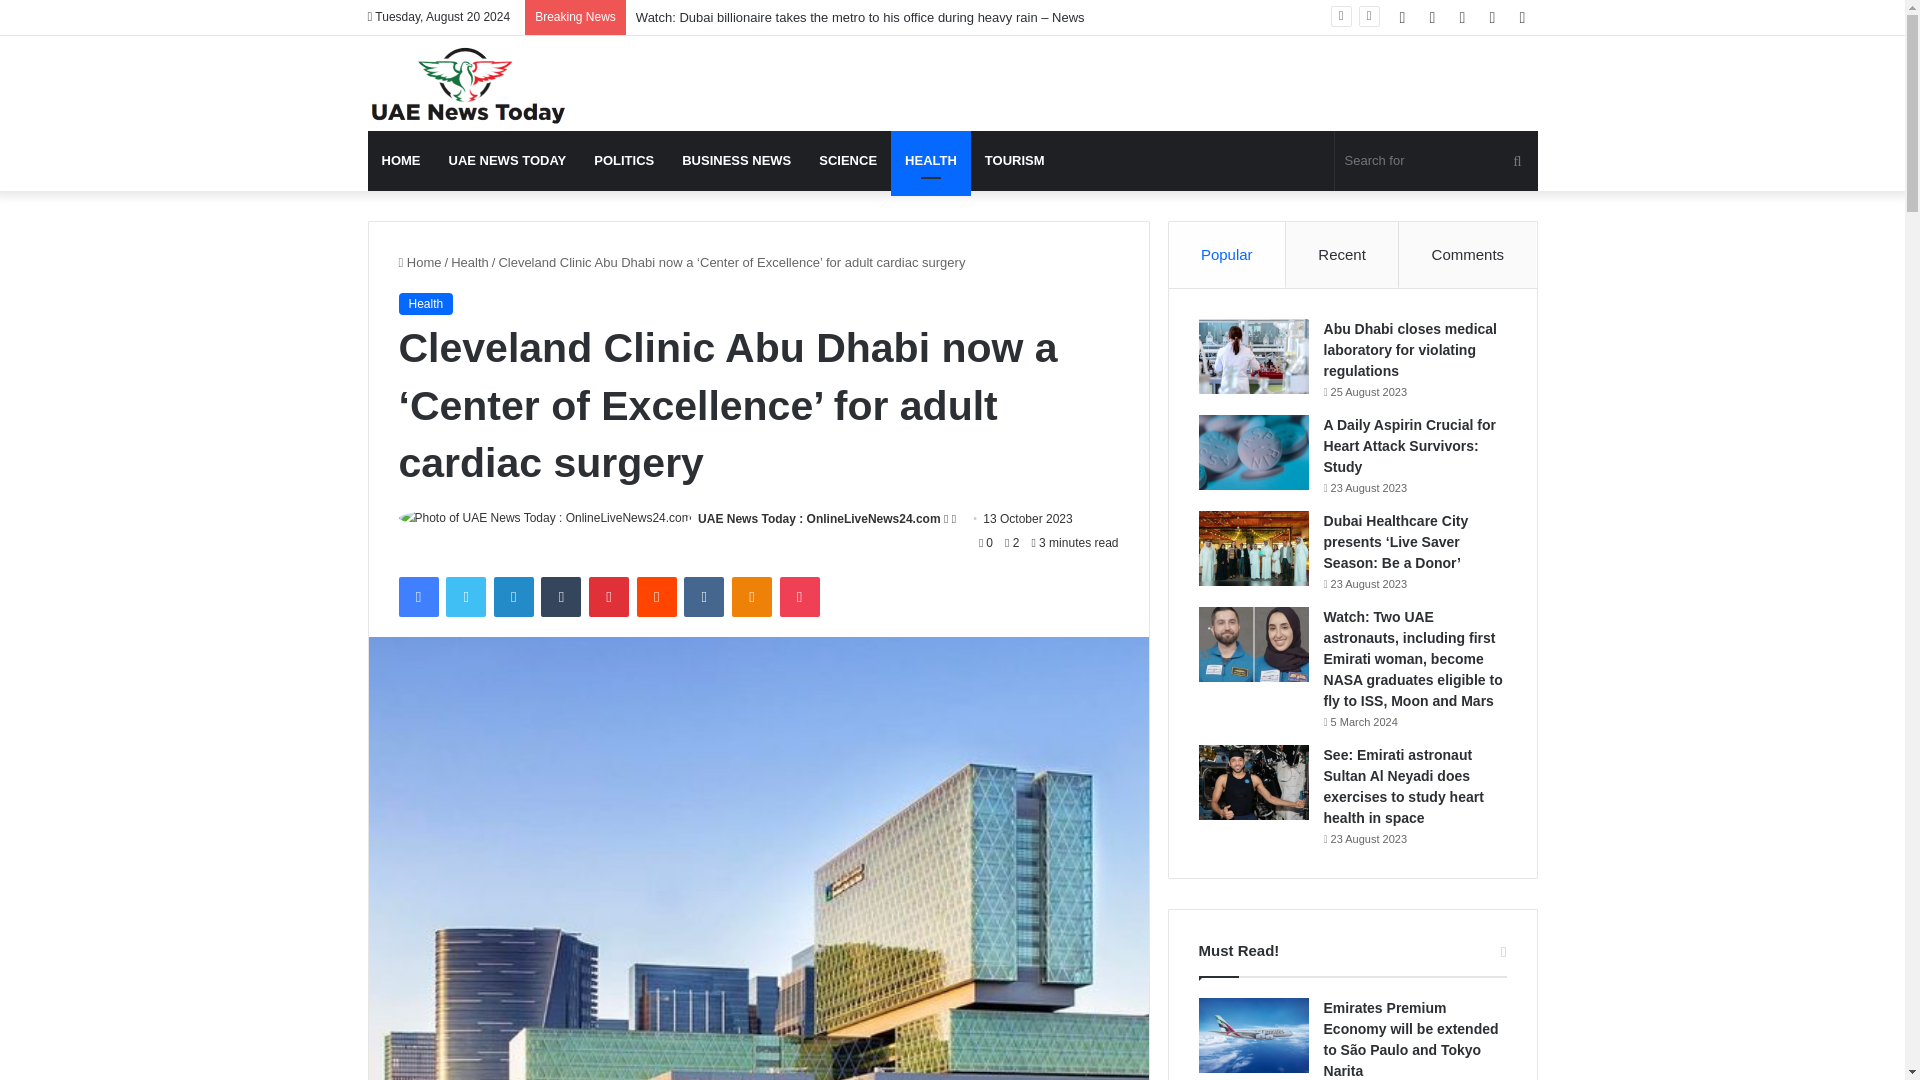 The height and width of the screenshot is (1080, 1920). Describe the element at coordinates (465, 596) in the screenshot. I see `Twitter` at that location.